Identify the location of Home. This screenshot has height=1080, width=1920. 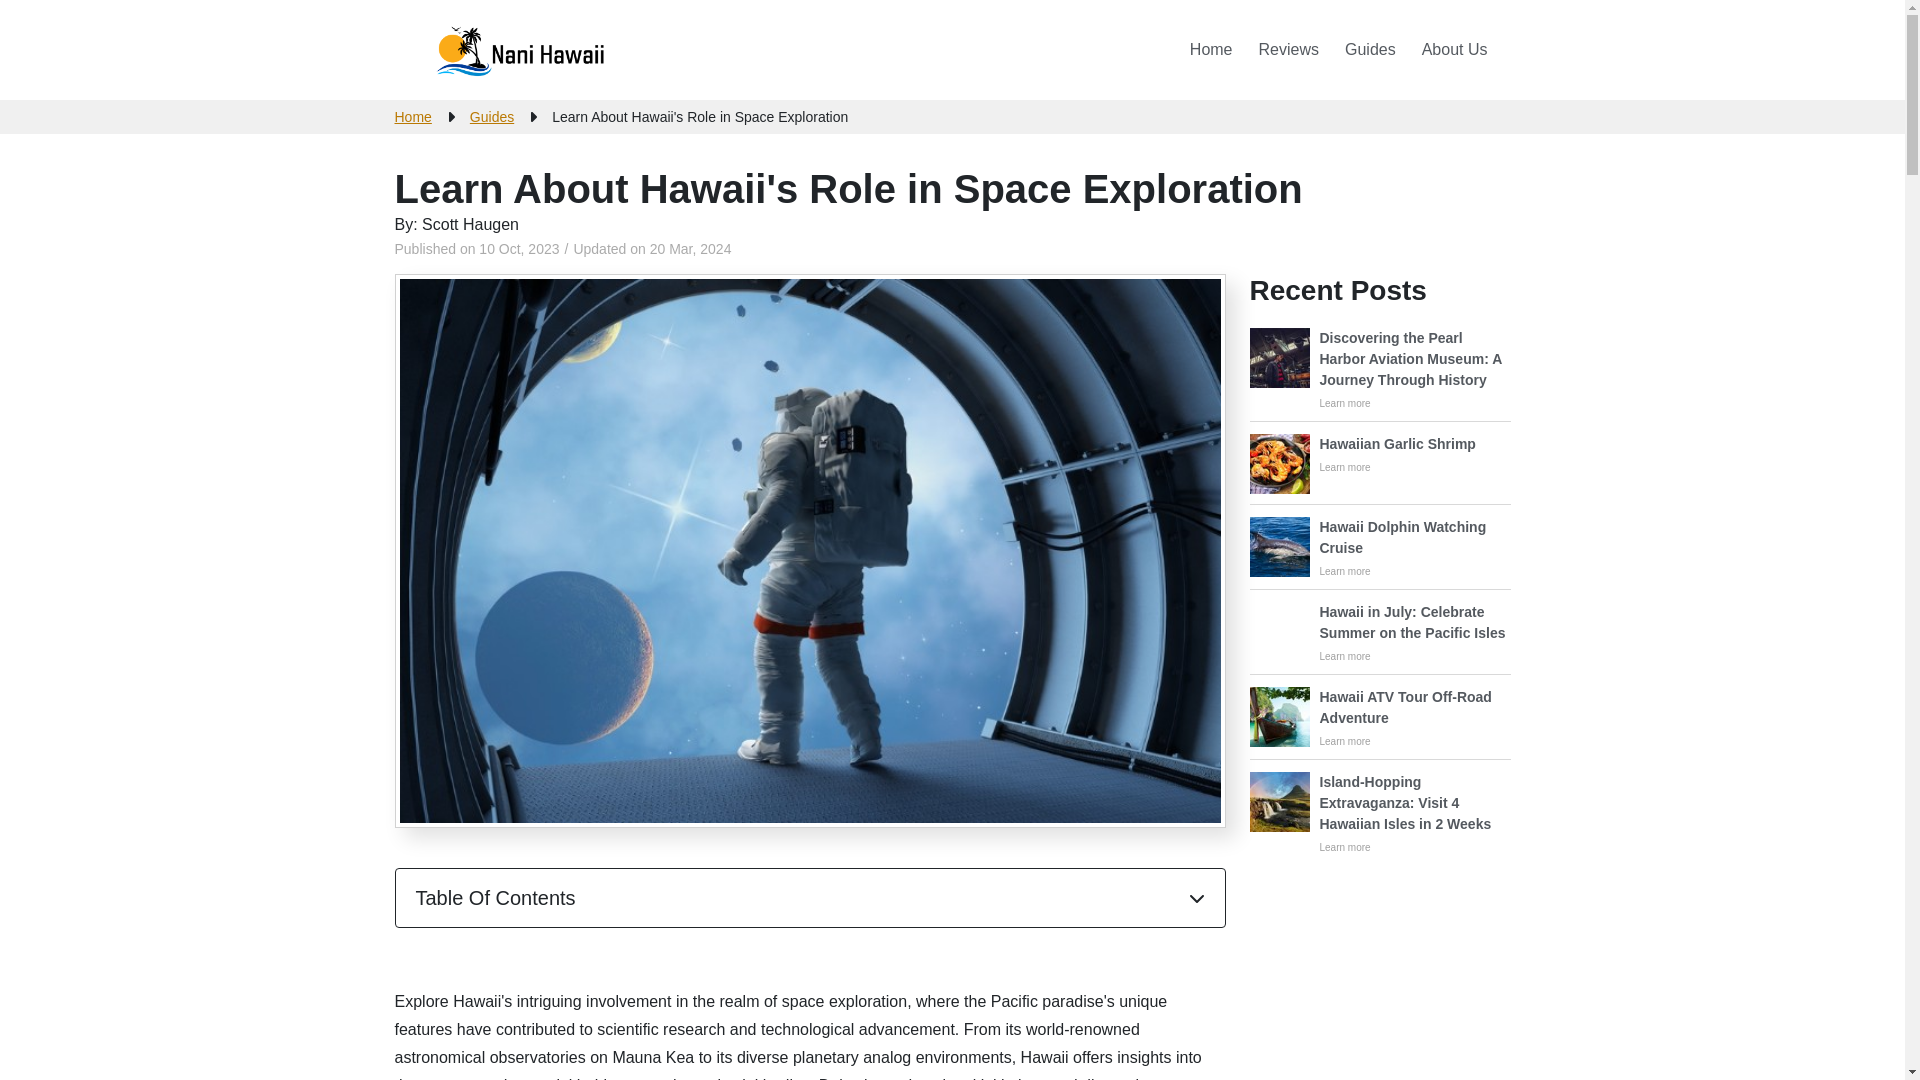
(412, 116).